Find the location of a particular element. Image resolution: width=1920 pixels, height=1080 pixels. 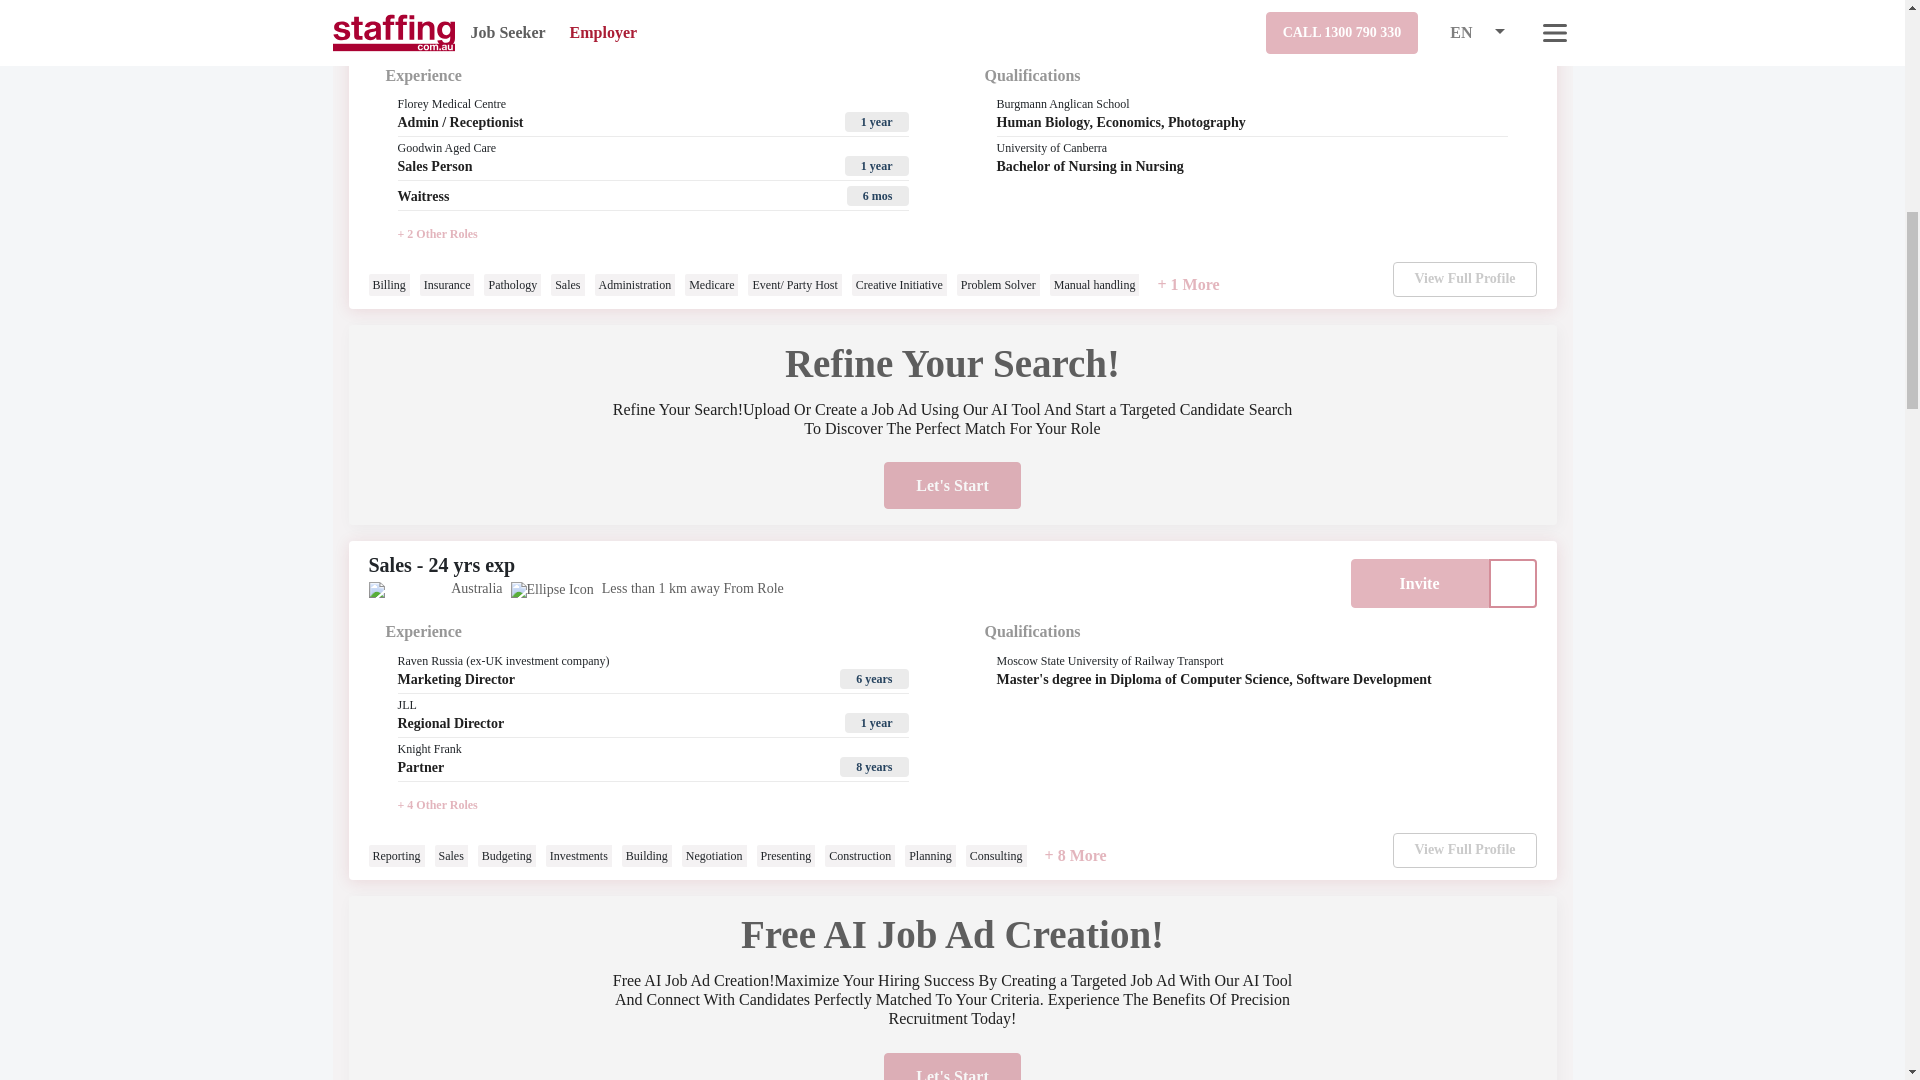

Invite is located at coordinates (1418, 26).